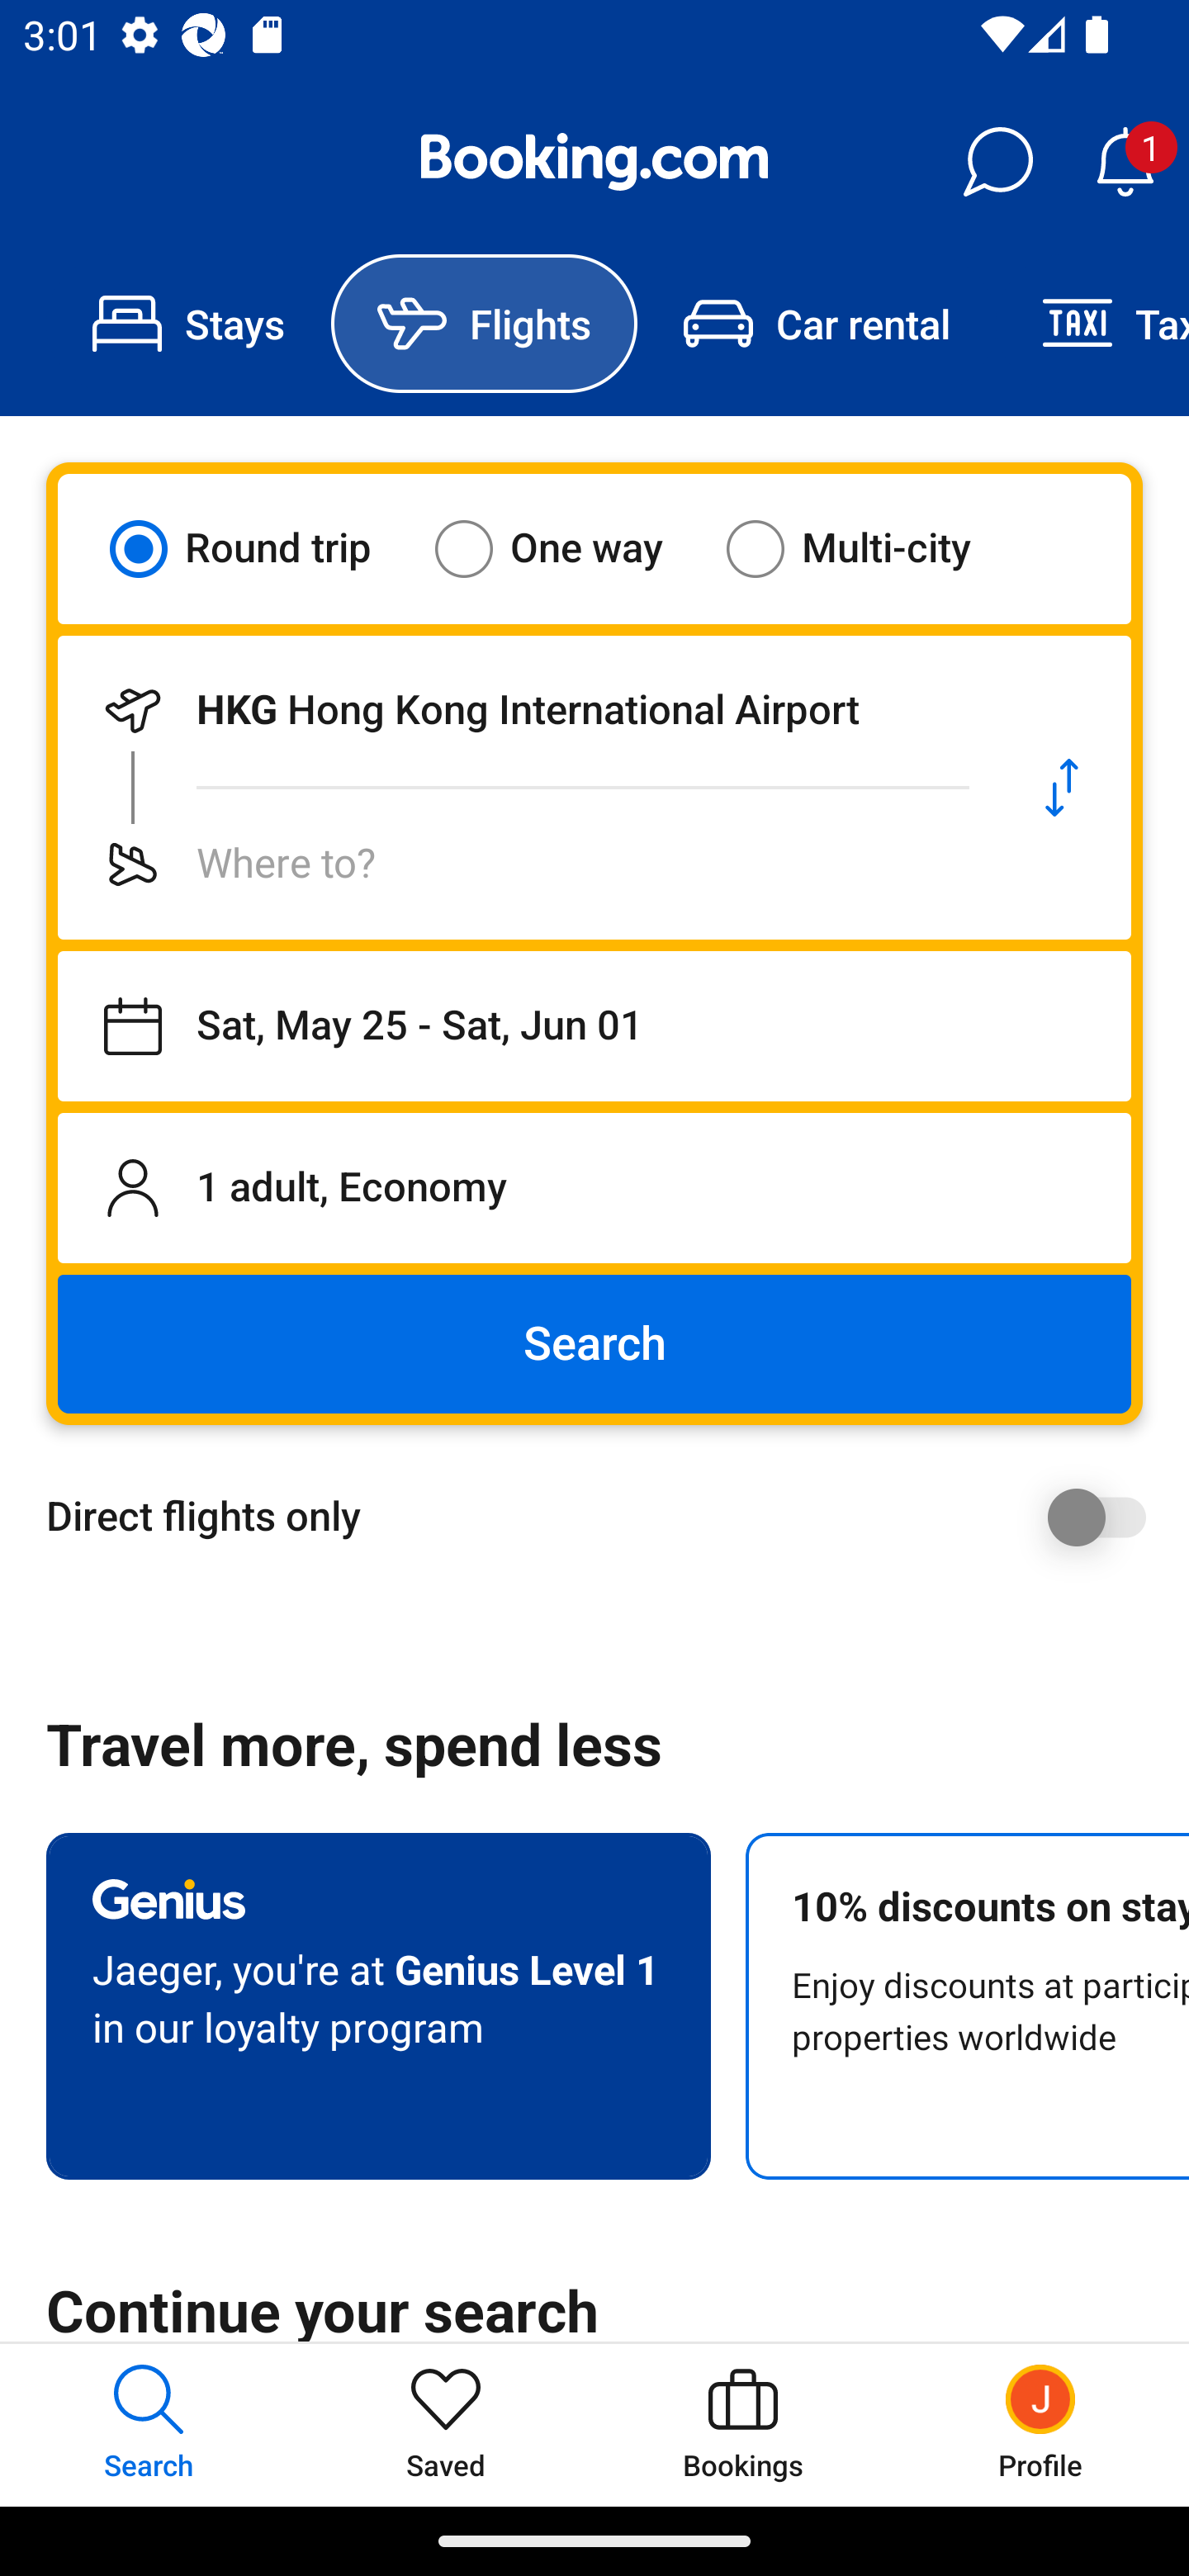  What do you see at coordinates (188, 324) in the screenshot?
I see `Stays` at bounding box center [188, 324].